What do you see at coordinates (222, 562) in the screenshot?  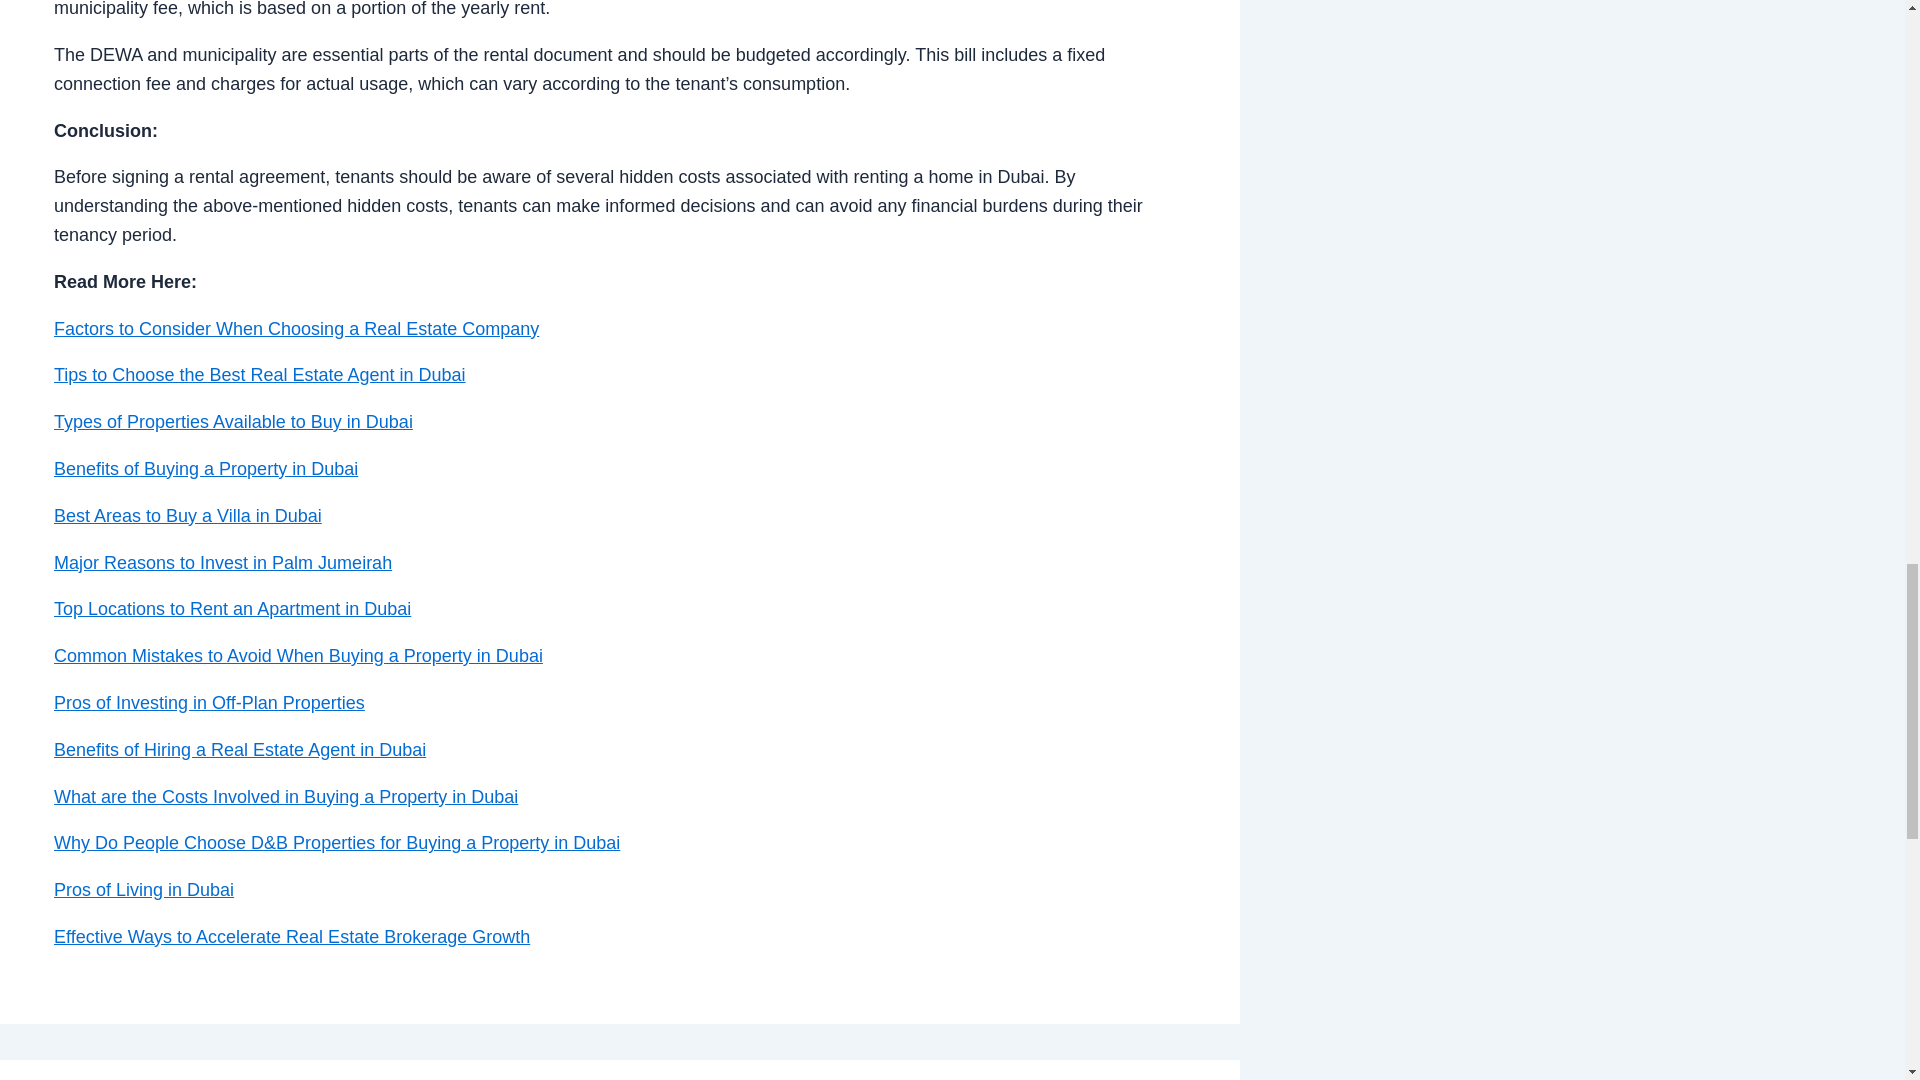 I see `Major Reasons to Invest in Palm Jumeirah` at bounding box center [222, 562].